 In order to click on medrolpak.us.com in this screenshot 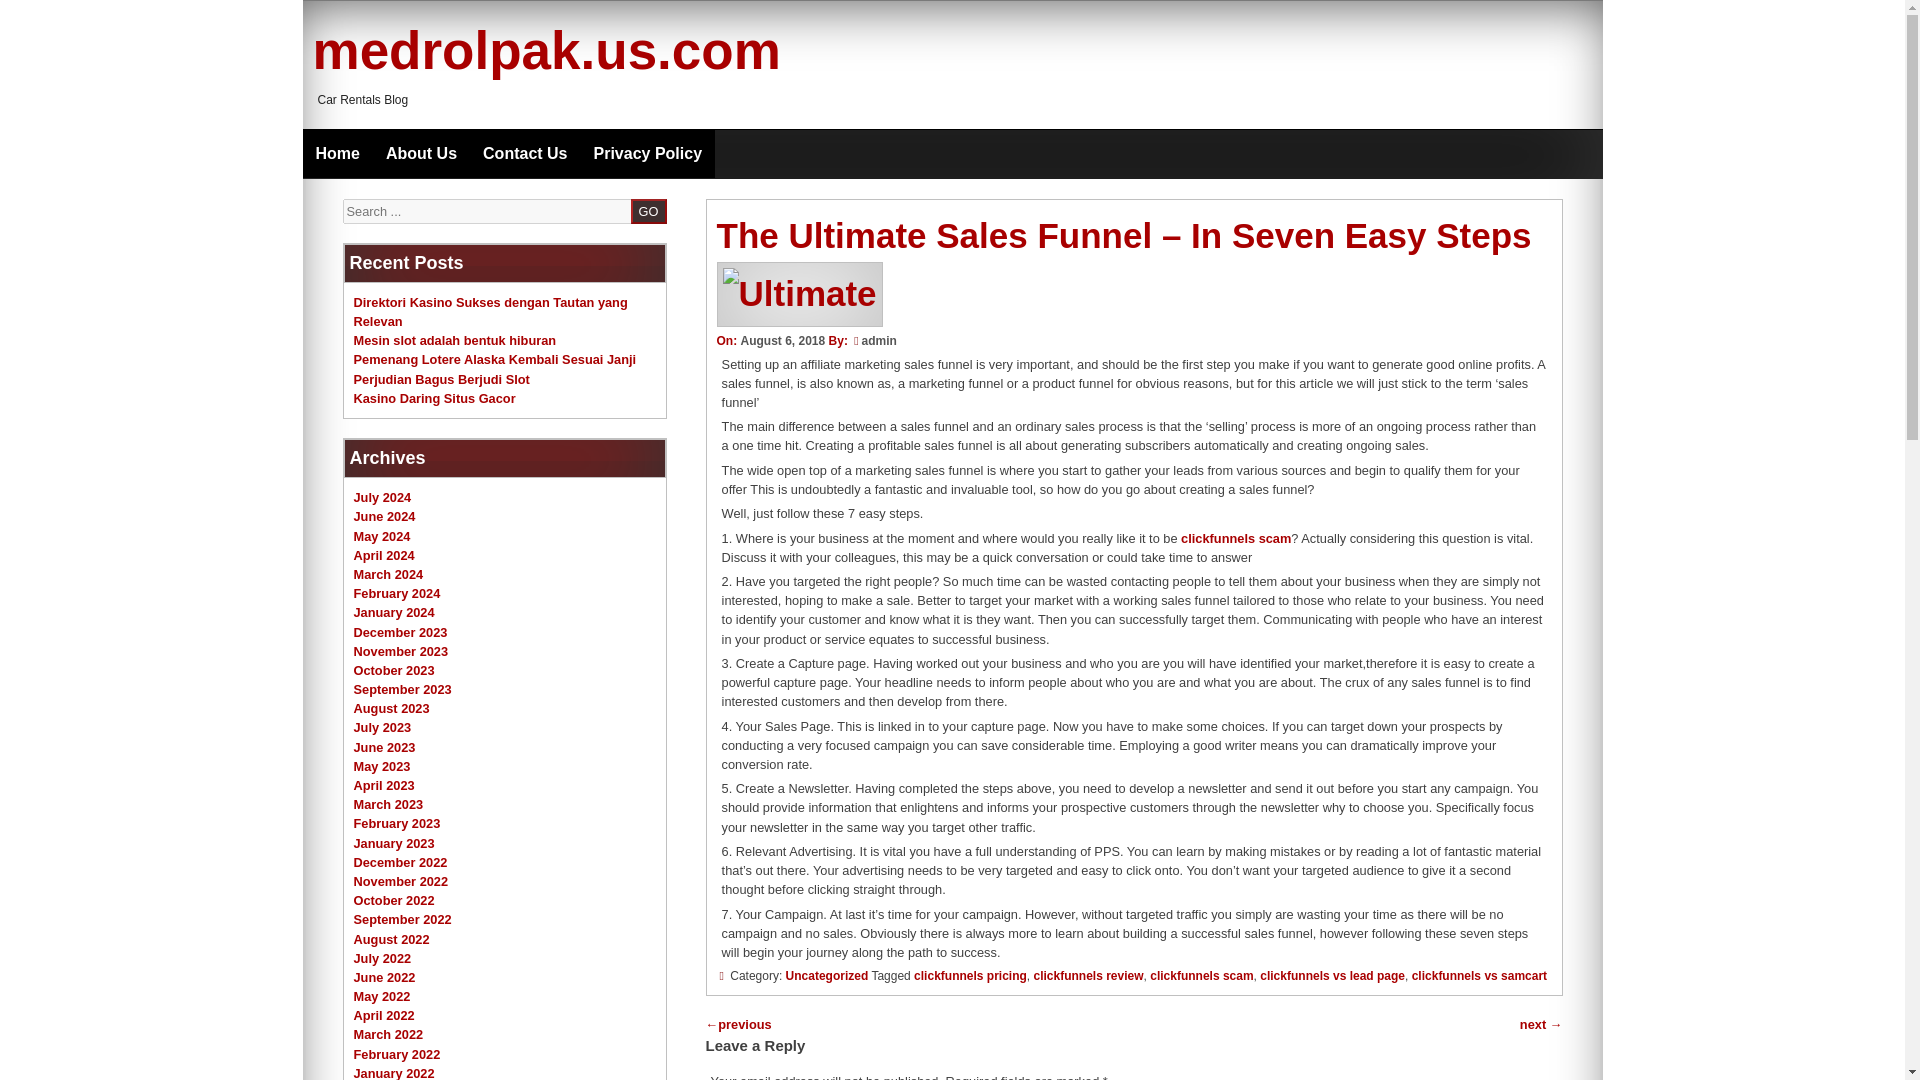, I will do `click(545, 50)`.